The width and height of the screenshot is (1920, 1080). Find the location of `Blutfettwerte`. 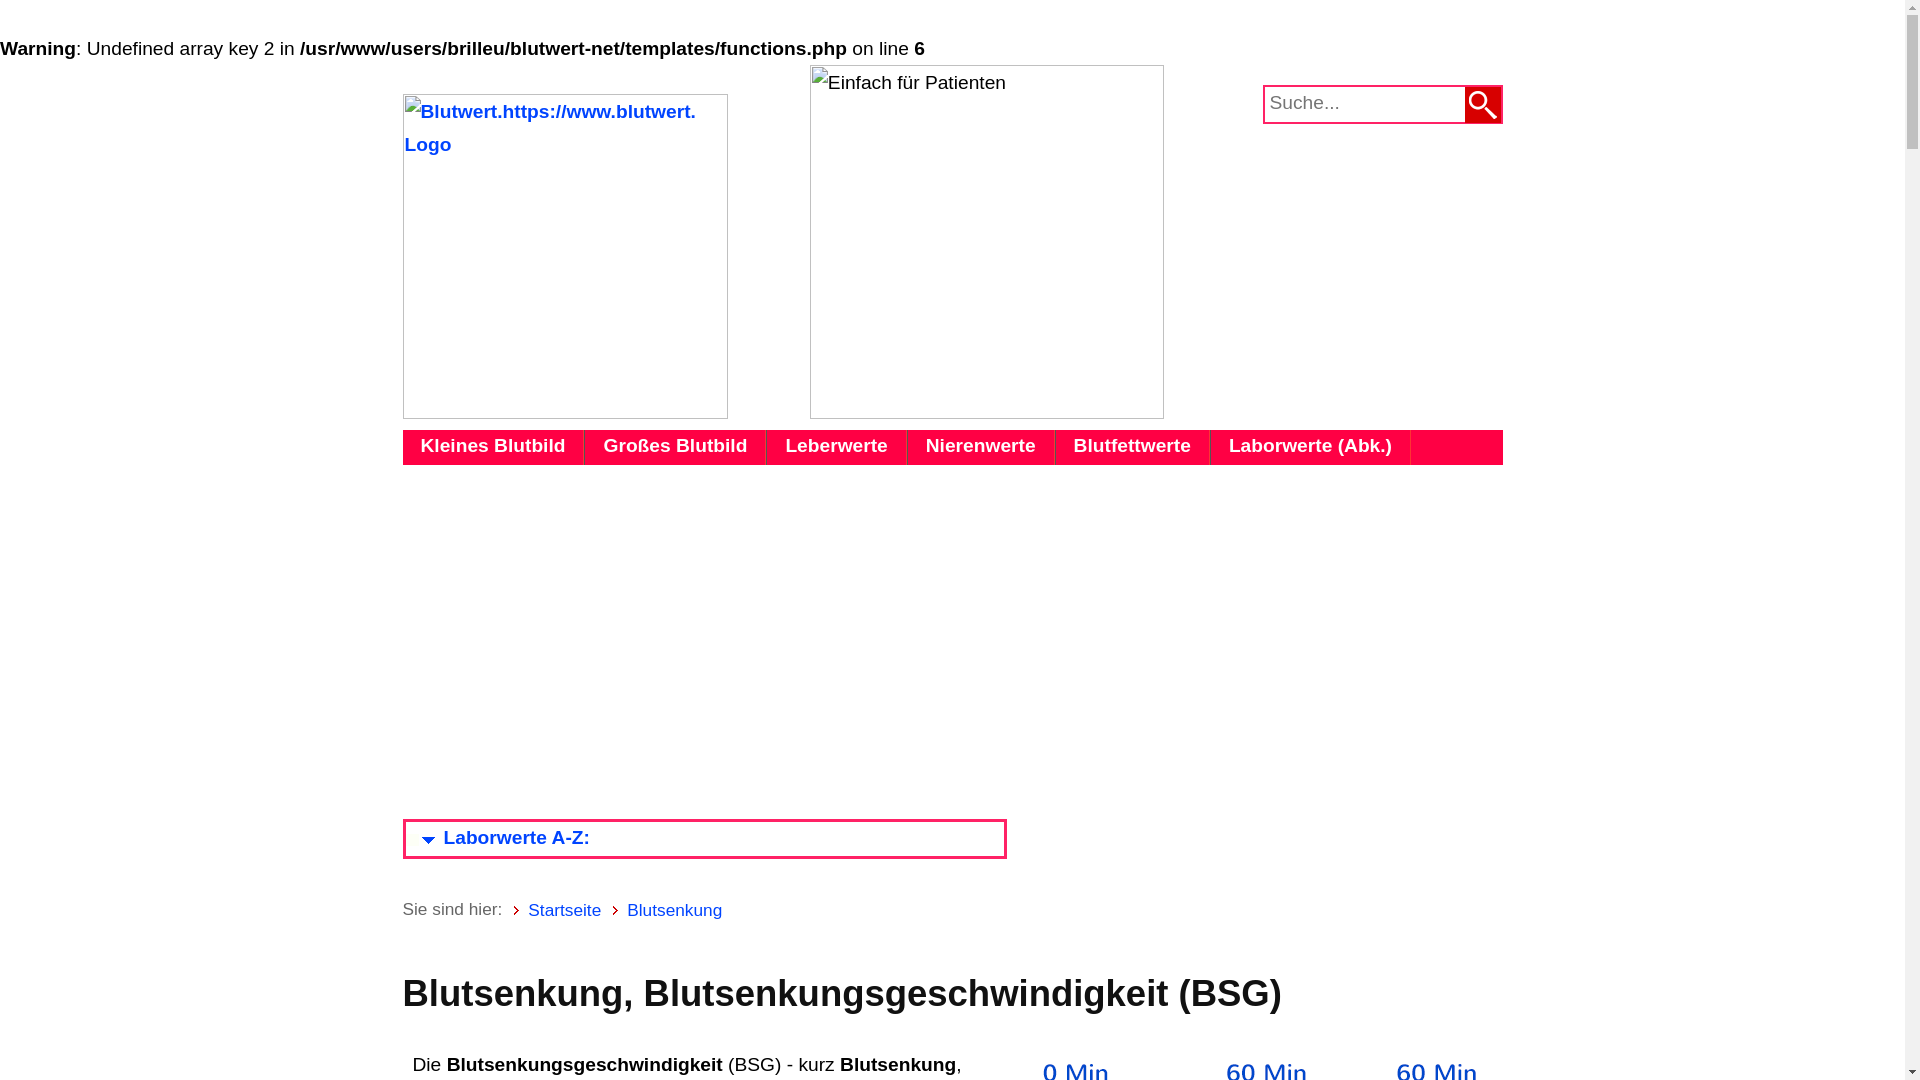

Blutfettwerte is located at coordinates (1132, 448).